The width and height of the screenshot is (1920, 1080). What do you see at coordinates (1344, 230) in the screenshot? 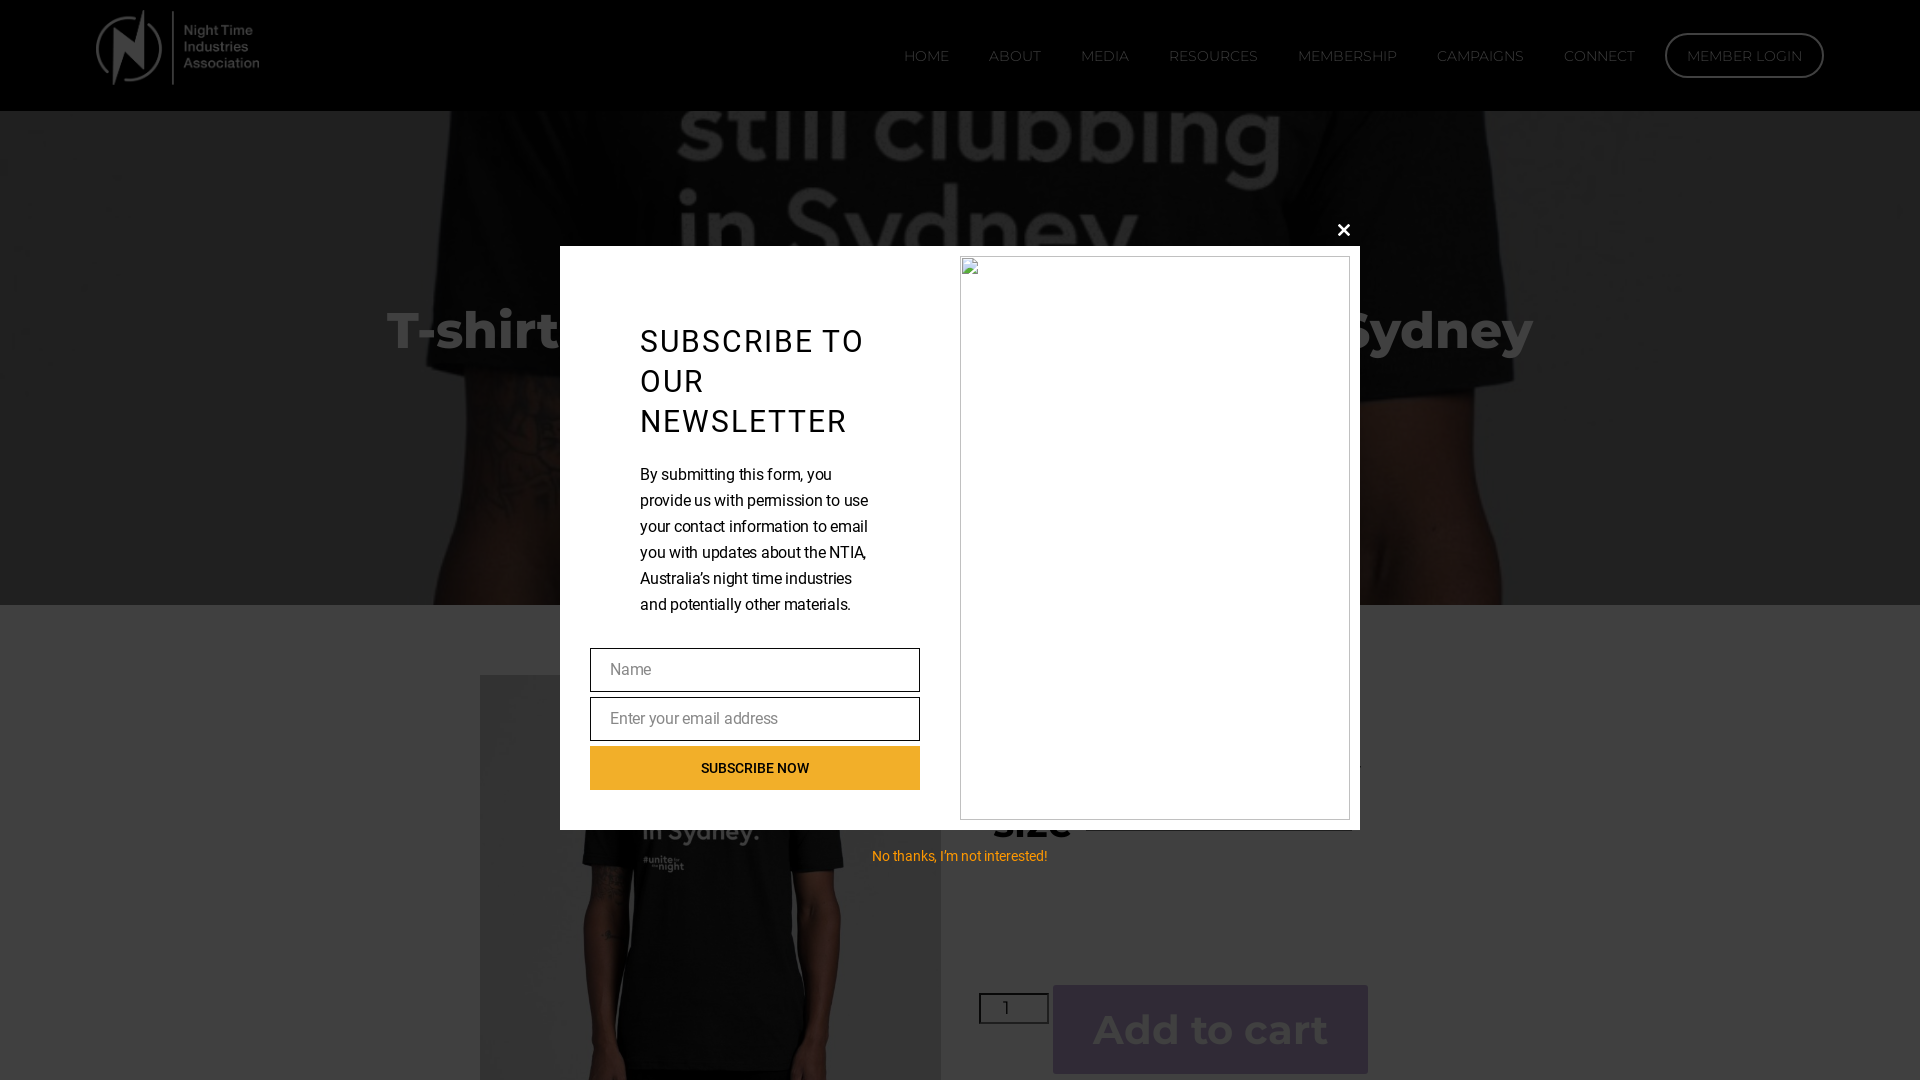
I see `Close this module` at bounding box center [1344, 230].